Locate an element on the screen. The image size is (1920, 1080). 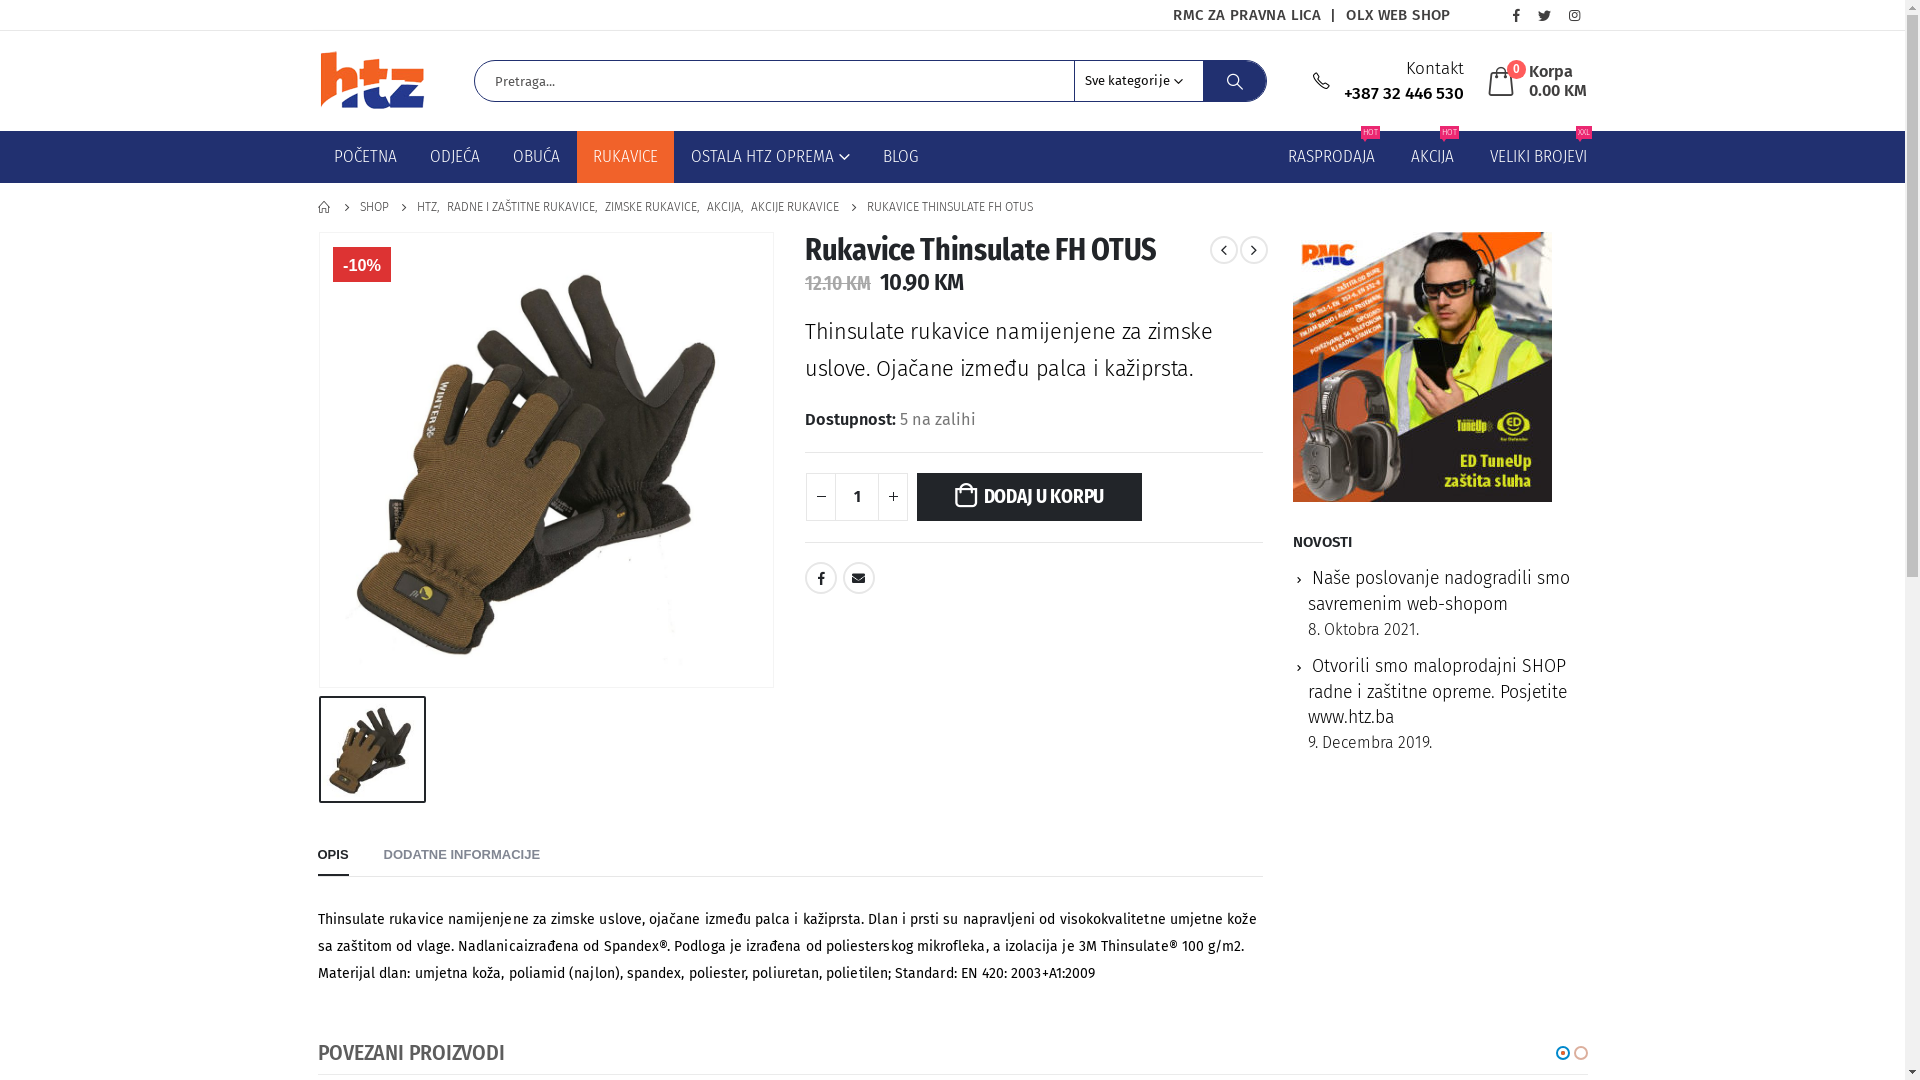
Facebook is located at coordinates (1516, 15).